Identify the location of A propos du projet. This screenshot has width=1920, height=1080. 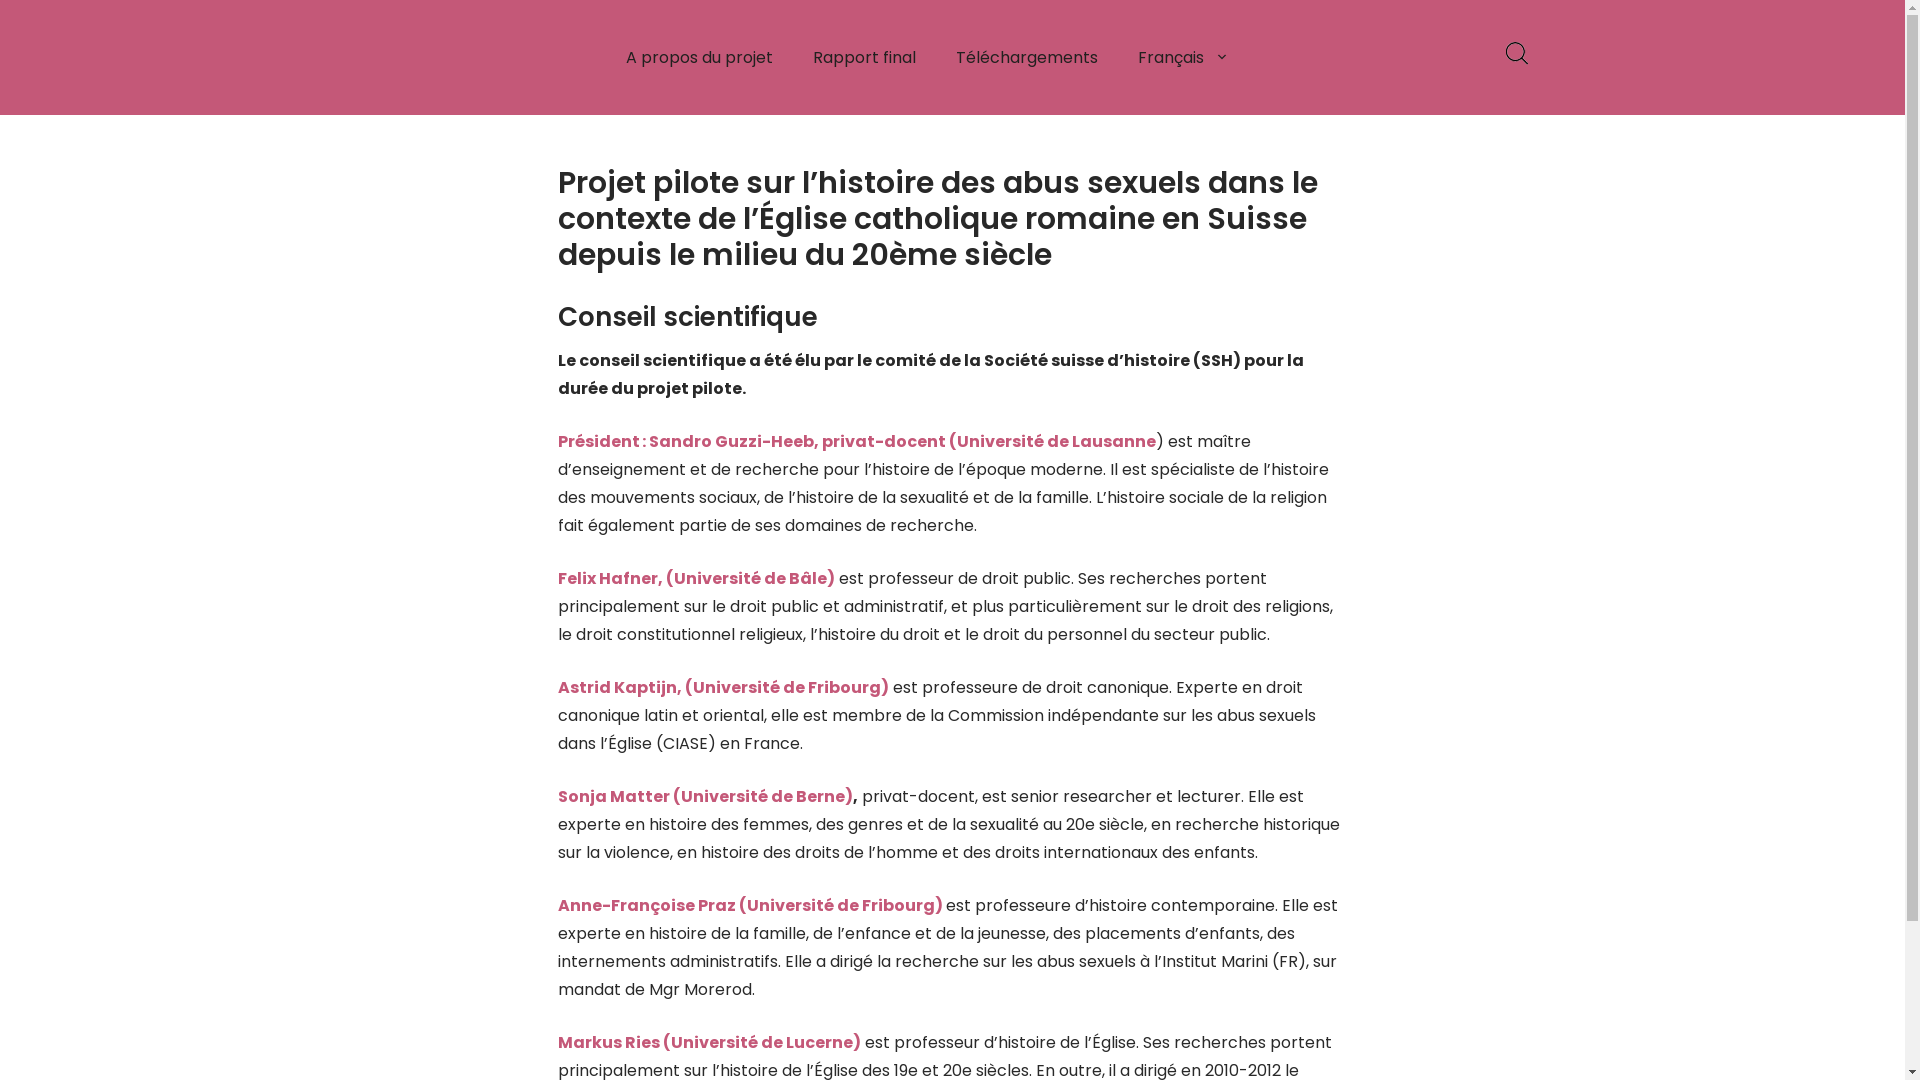
(700, 58).